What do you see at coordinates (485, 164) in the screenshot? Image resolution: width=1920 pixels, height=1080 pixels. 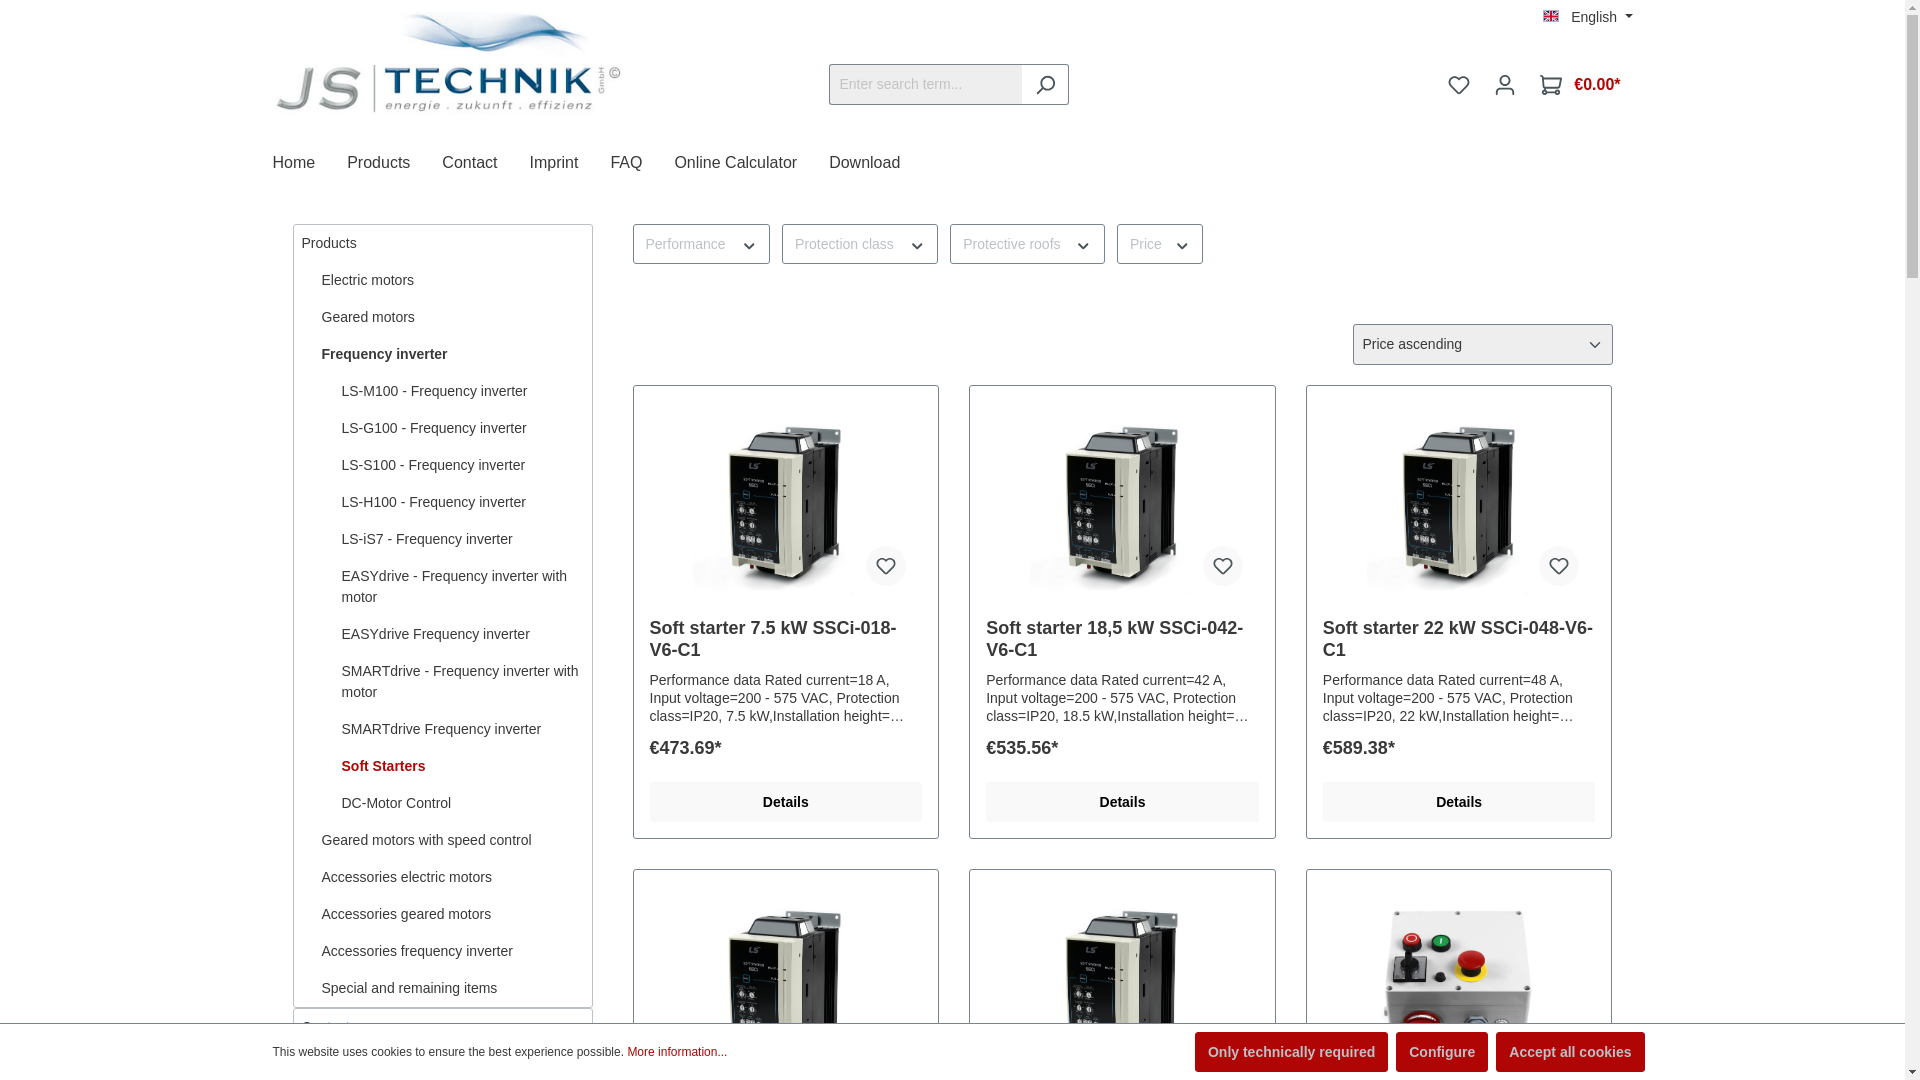 I see `Contact` at bounding box center [485, 164].